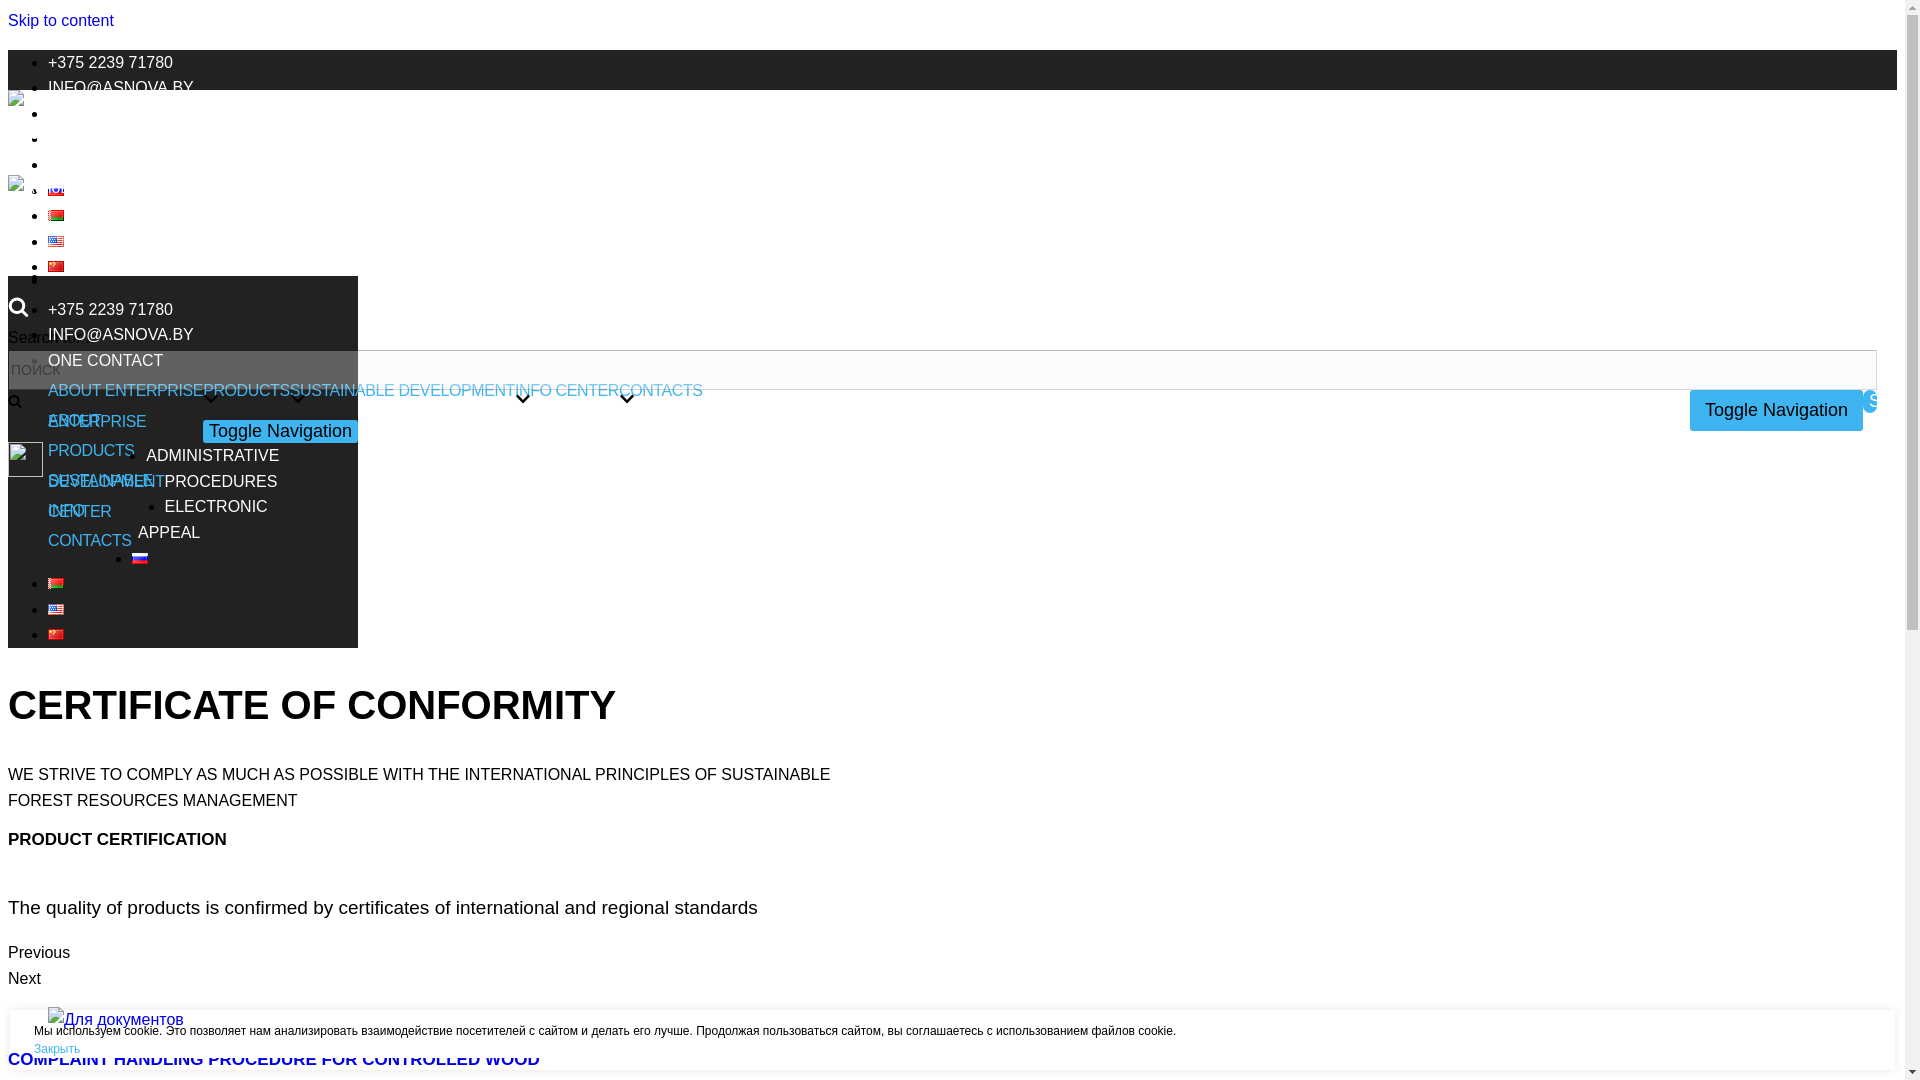 Image resolution: width=1920 pixels, height=1080 pixels. I want to click on SUSTAINABLE DEVELOPMENT, so click(402, 405).